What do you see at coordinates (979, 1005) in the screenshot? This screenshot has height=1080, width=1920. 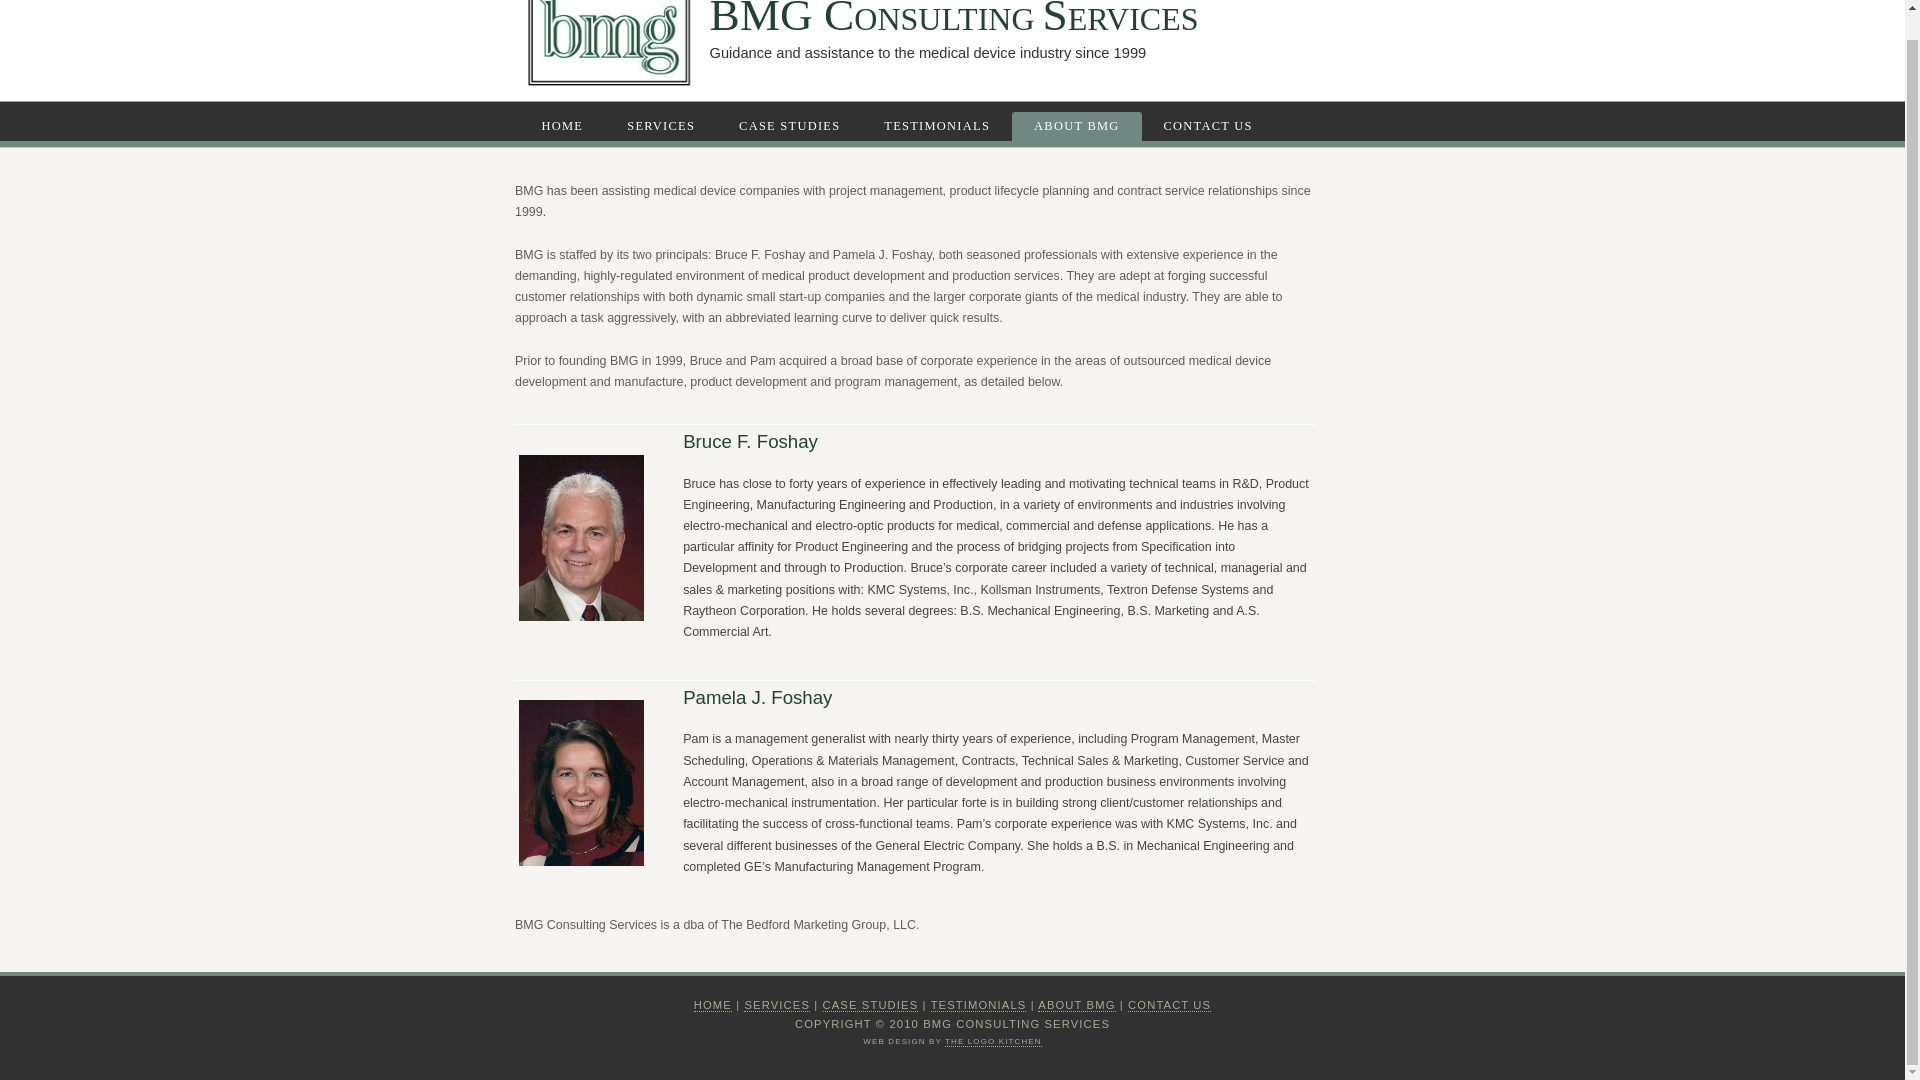 I see `TESTIMONIALS` at bounding box center [979, 1005].